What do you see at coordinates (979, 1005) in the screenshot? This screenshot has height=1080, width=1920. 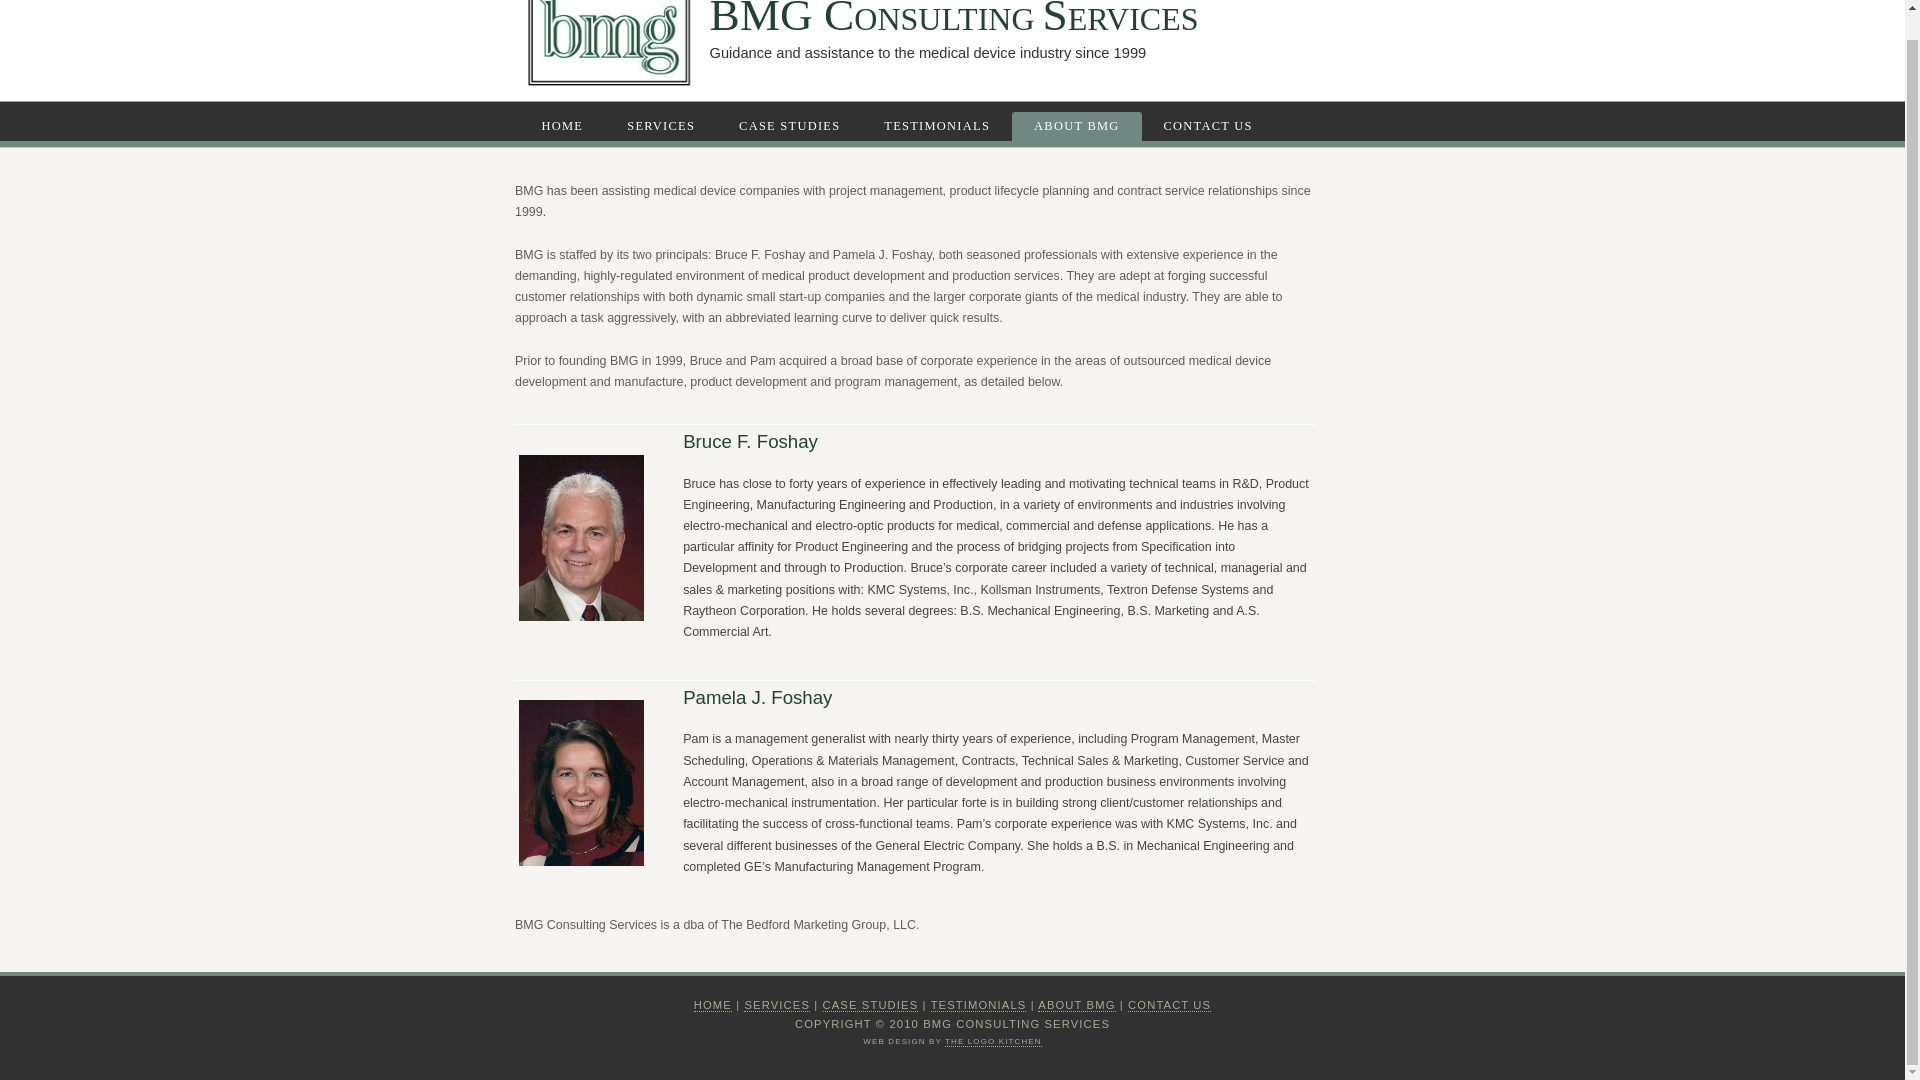 I see `TESTIMONIALS` at bounding box center [979, 1005].